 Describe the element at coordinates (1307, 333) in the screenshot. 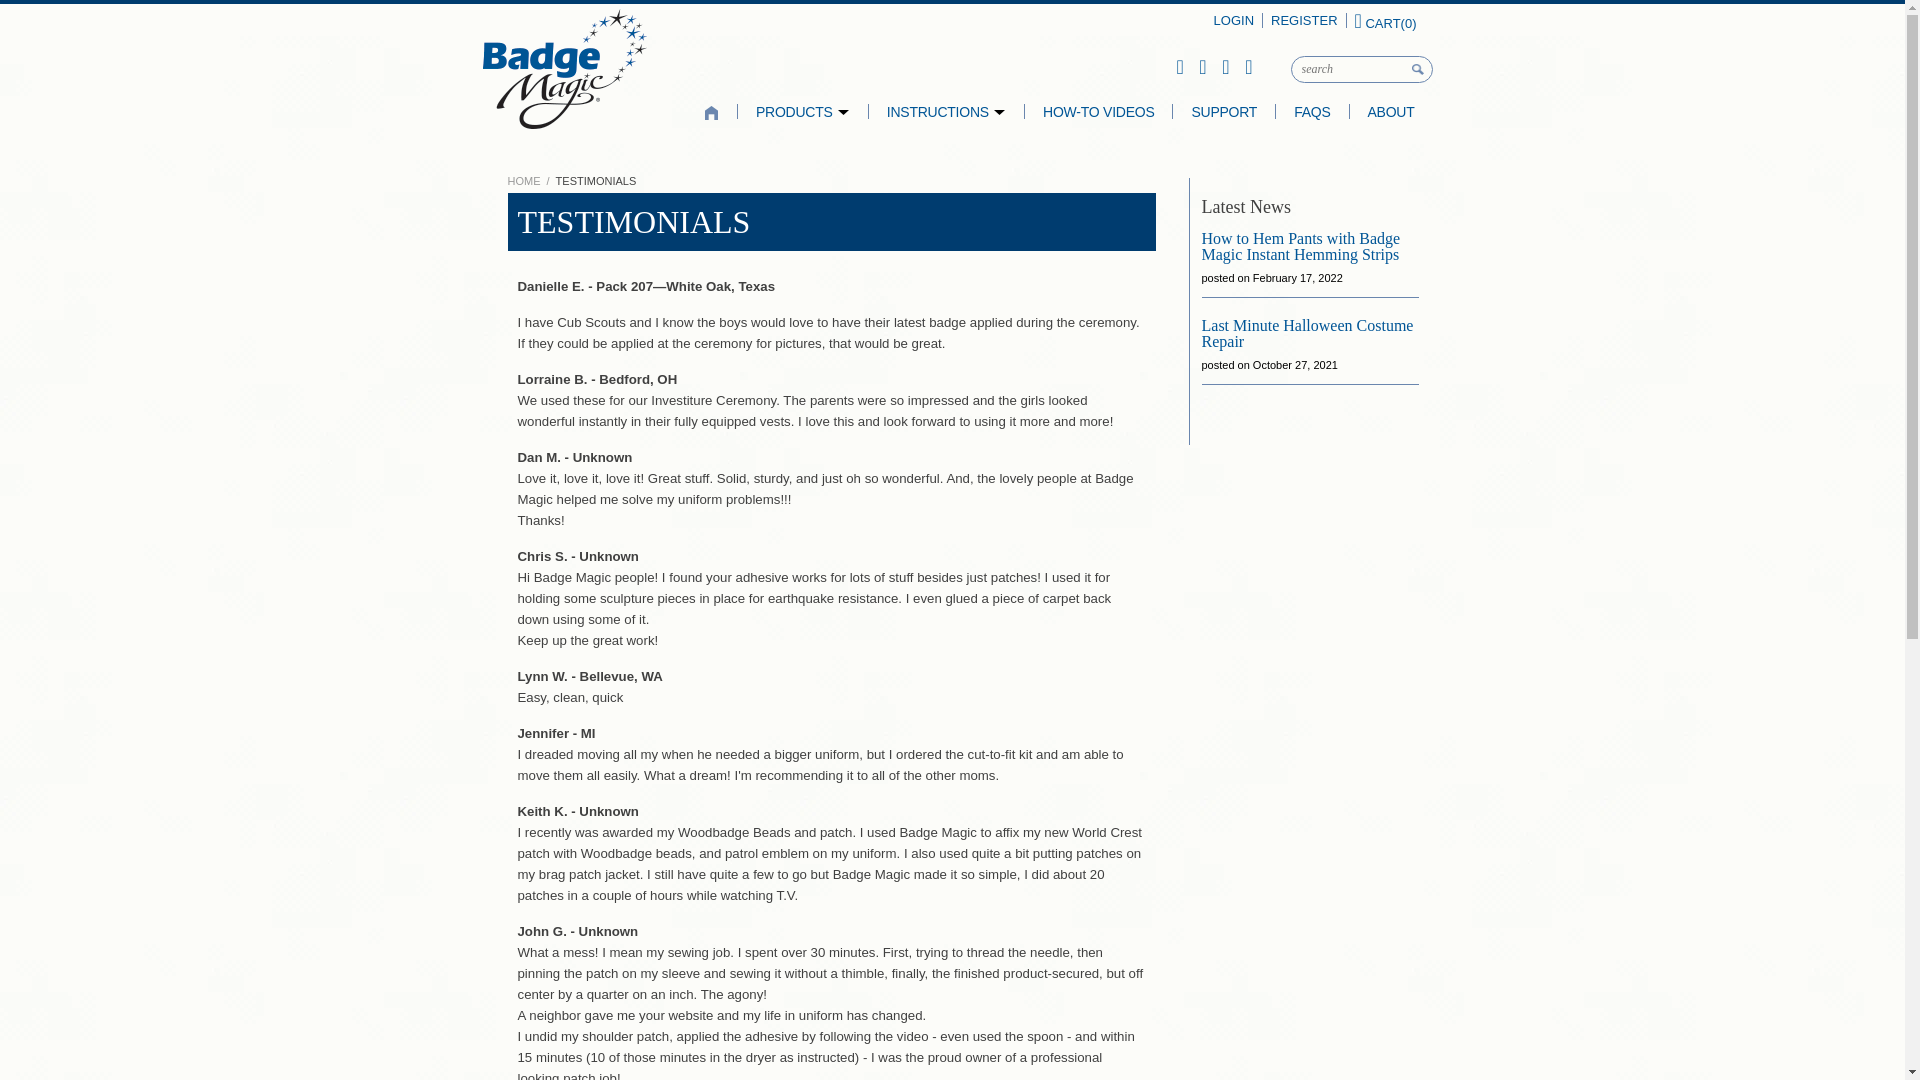

I see `Last Minute Halloween Costume Repair` at that location.